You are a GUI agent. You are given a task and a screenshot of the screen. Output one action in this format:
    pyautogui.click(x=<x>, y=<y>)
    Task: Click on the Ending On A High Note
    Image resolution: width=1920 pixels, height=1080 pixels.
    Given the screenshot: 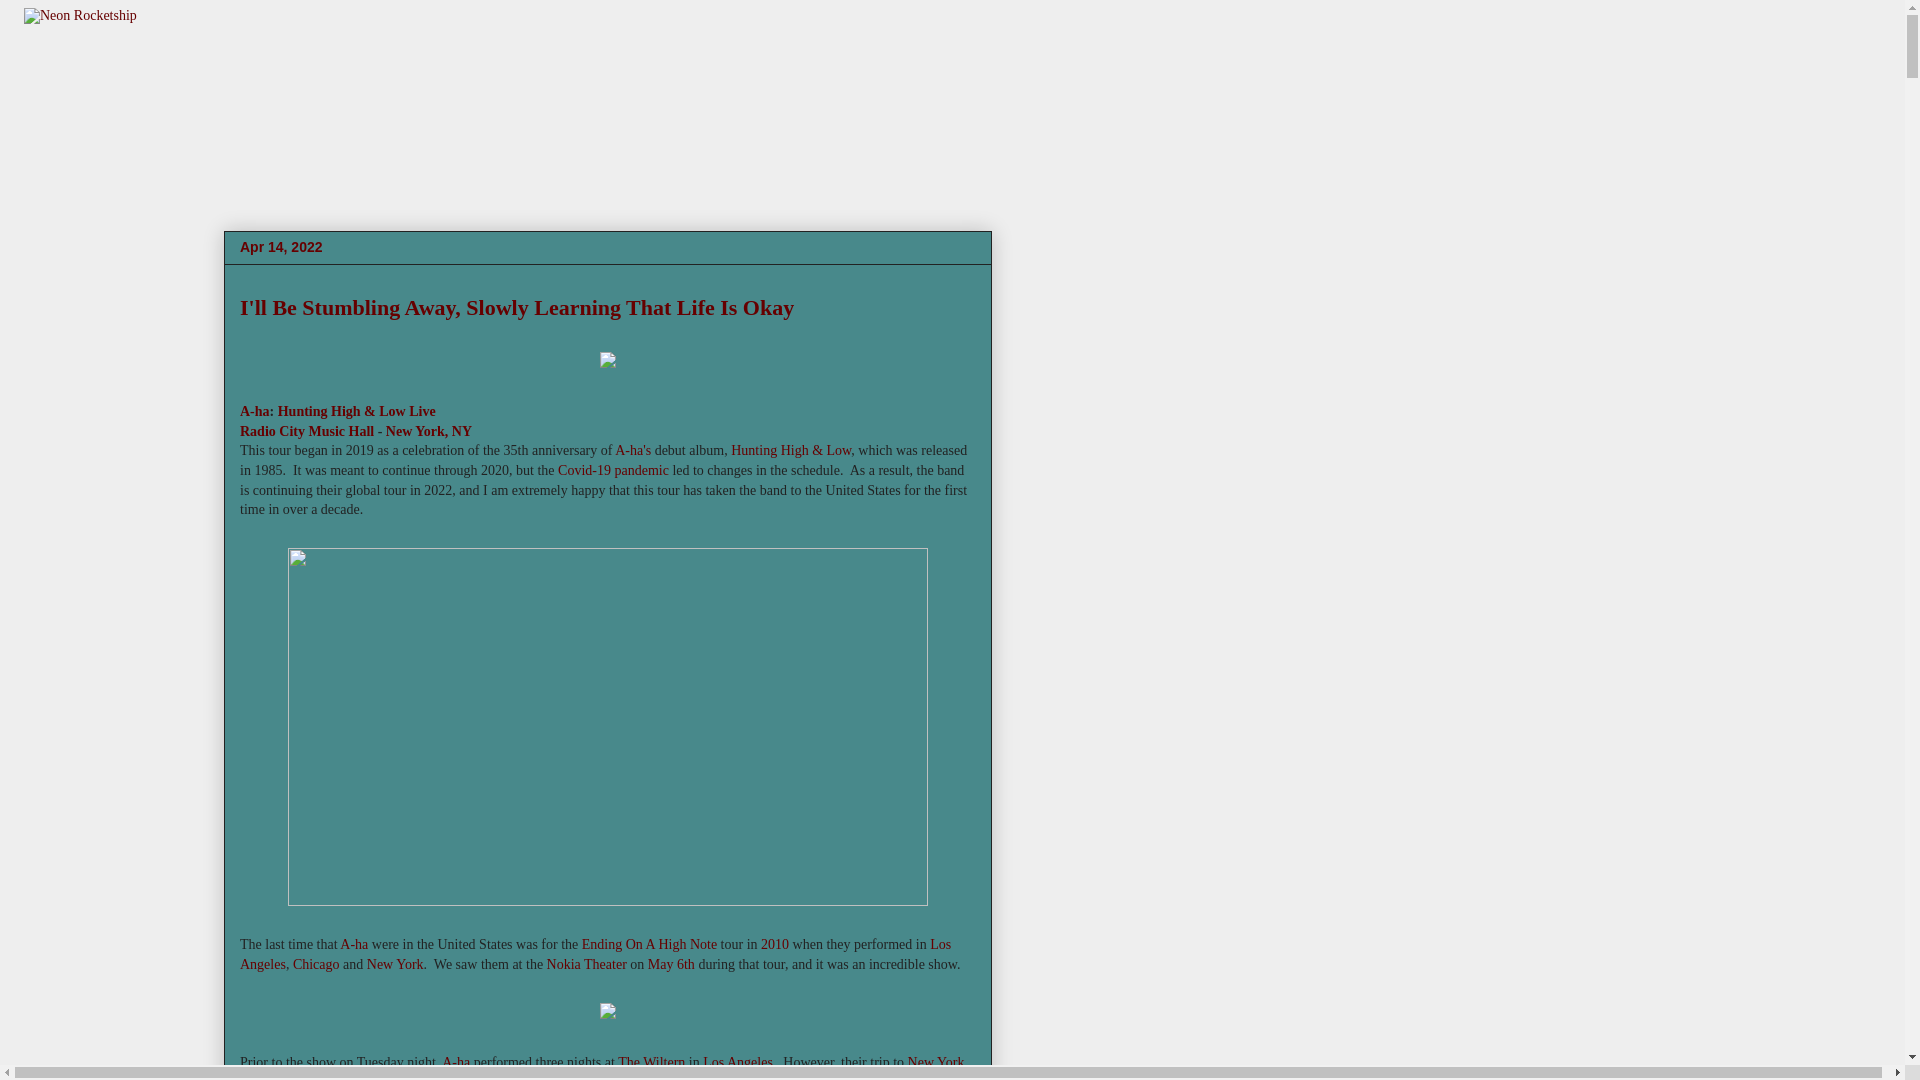 What is the action you would take?
    pyautogui.click(x=648, y=944)
    